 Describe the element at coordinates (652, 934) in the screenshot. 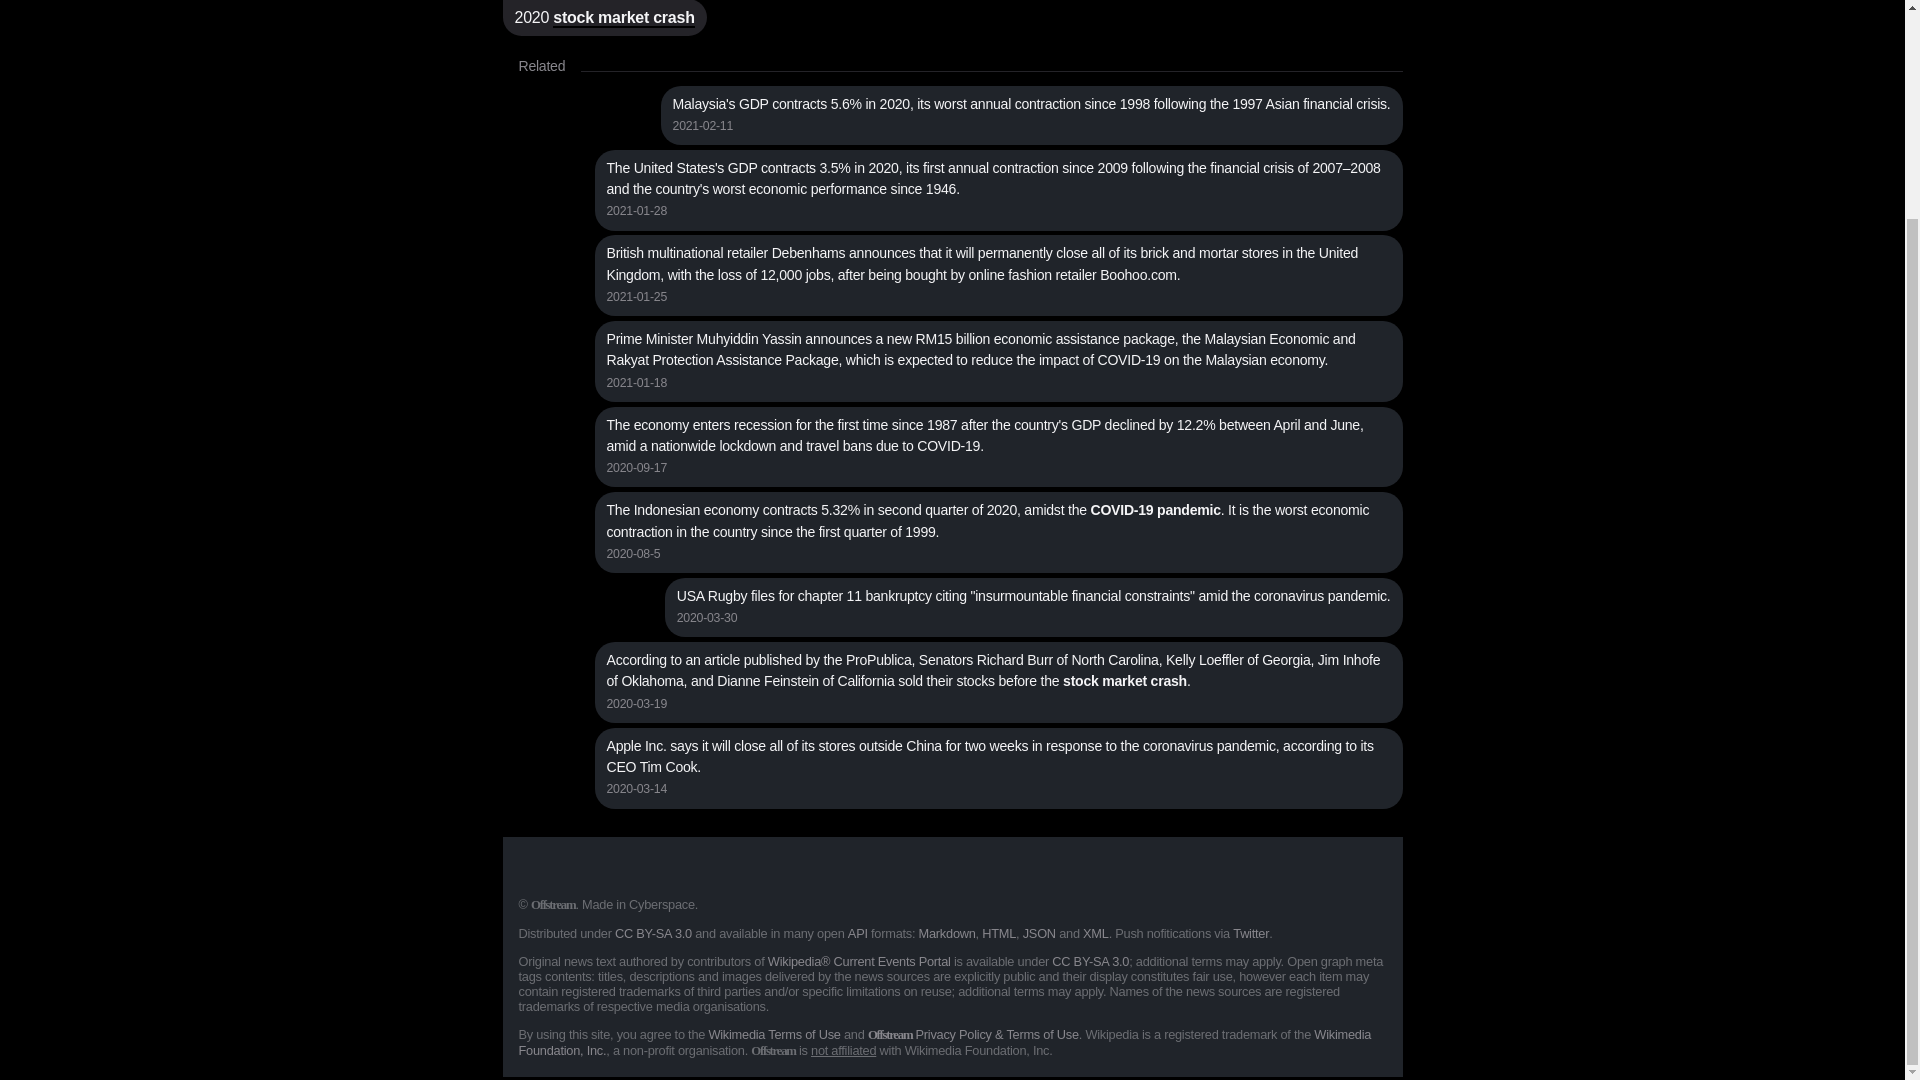

I see `Creative Commons Attribution-ShareAlike License` at that location.